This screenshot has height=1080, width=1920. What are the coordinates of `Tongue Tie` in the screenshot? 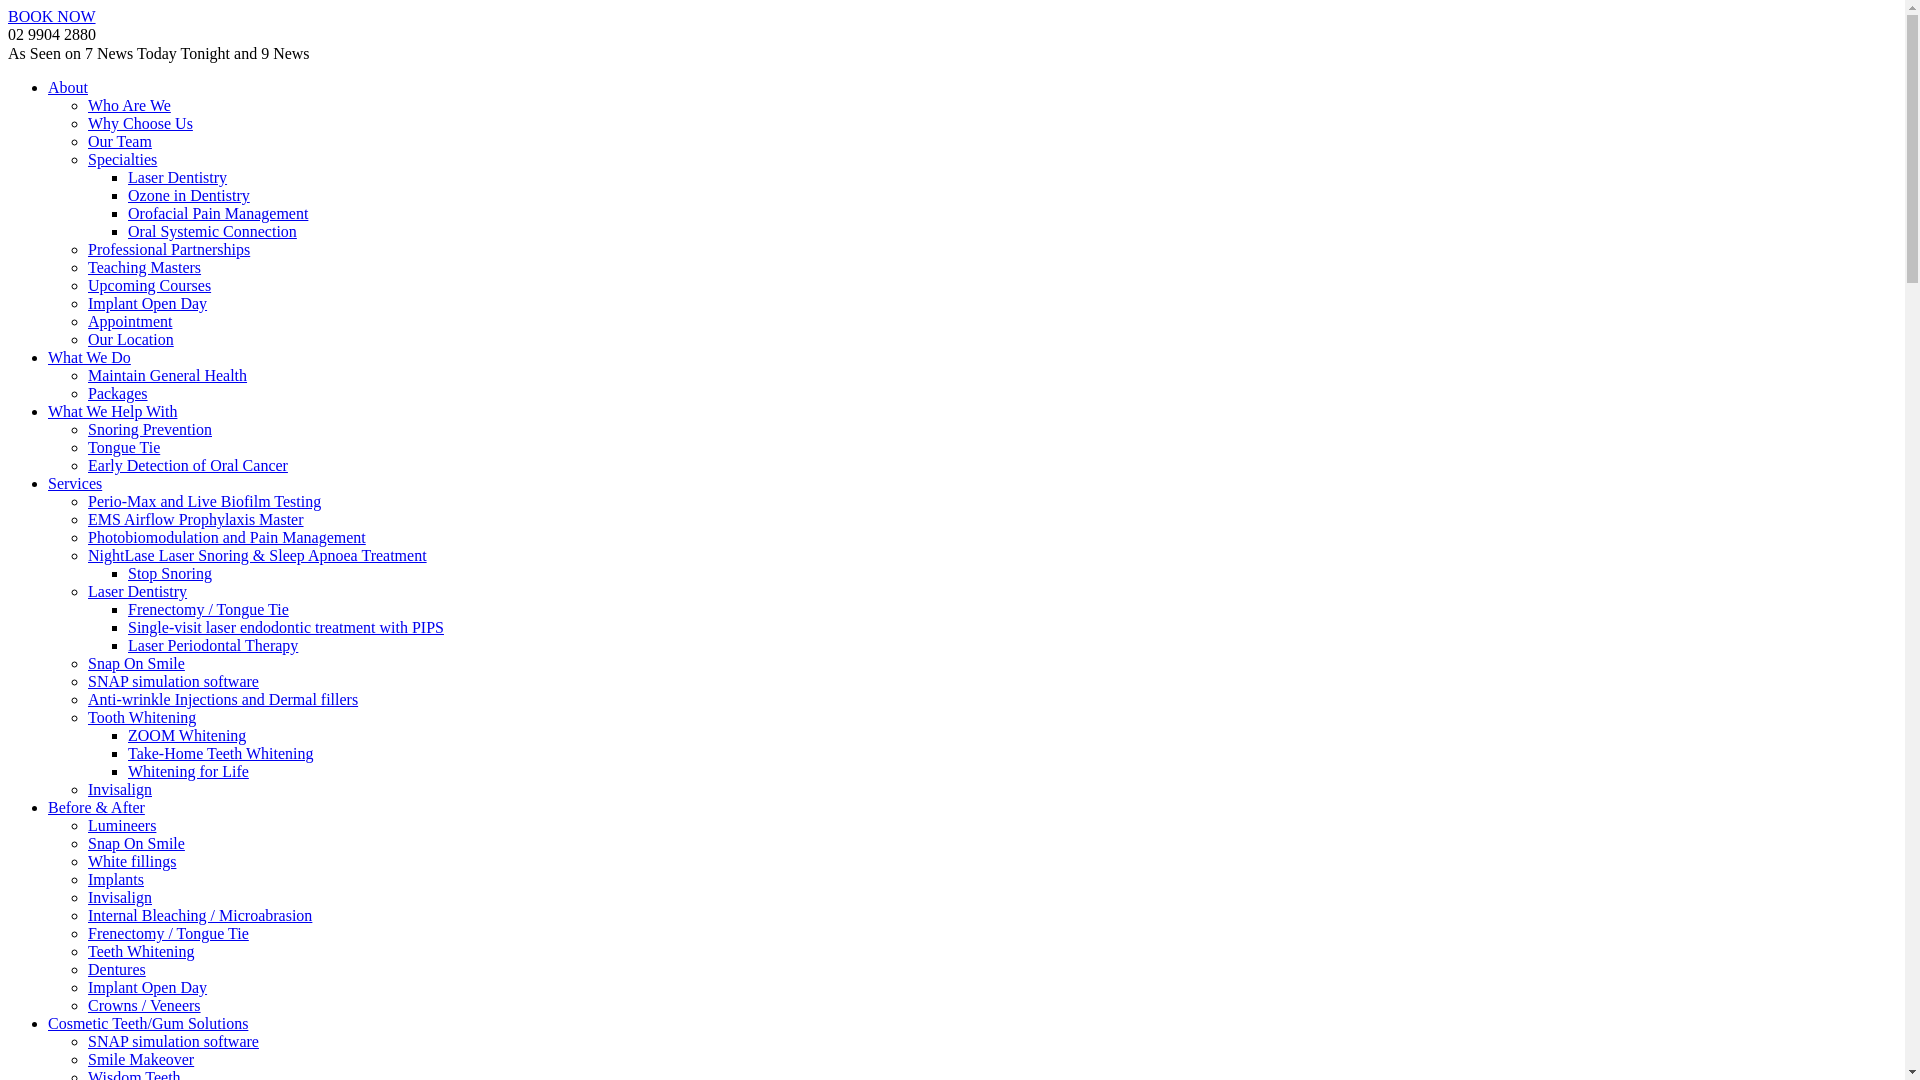 It's located at (124, 448).